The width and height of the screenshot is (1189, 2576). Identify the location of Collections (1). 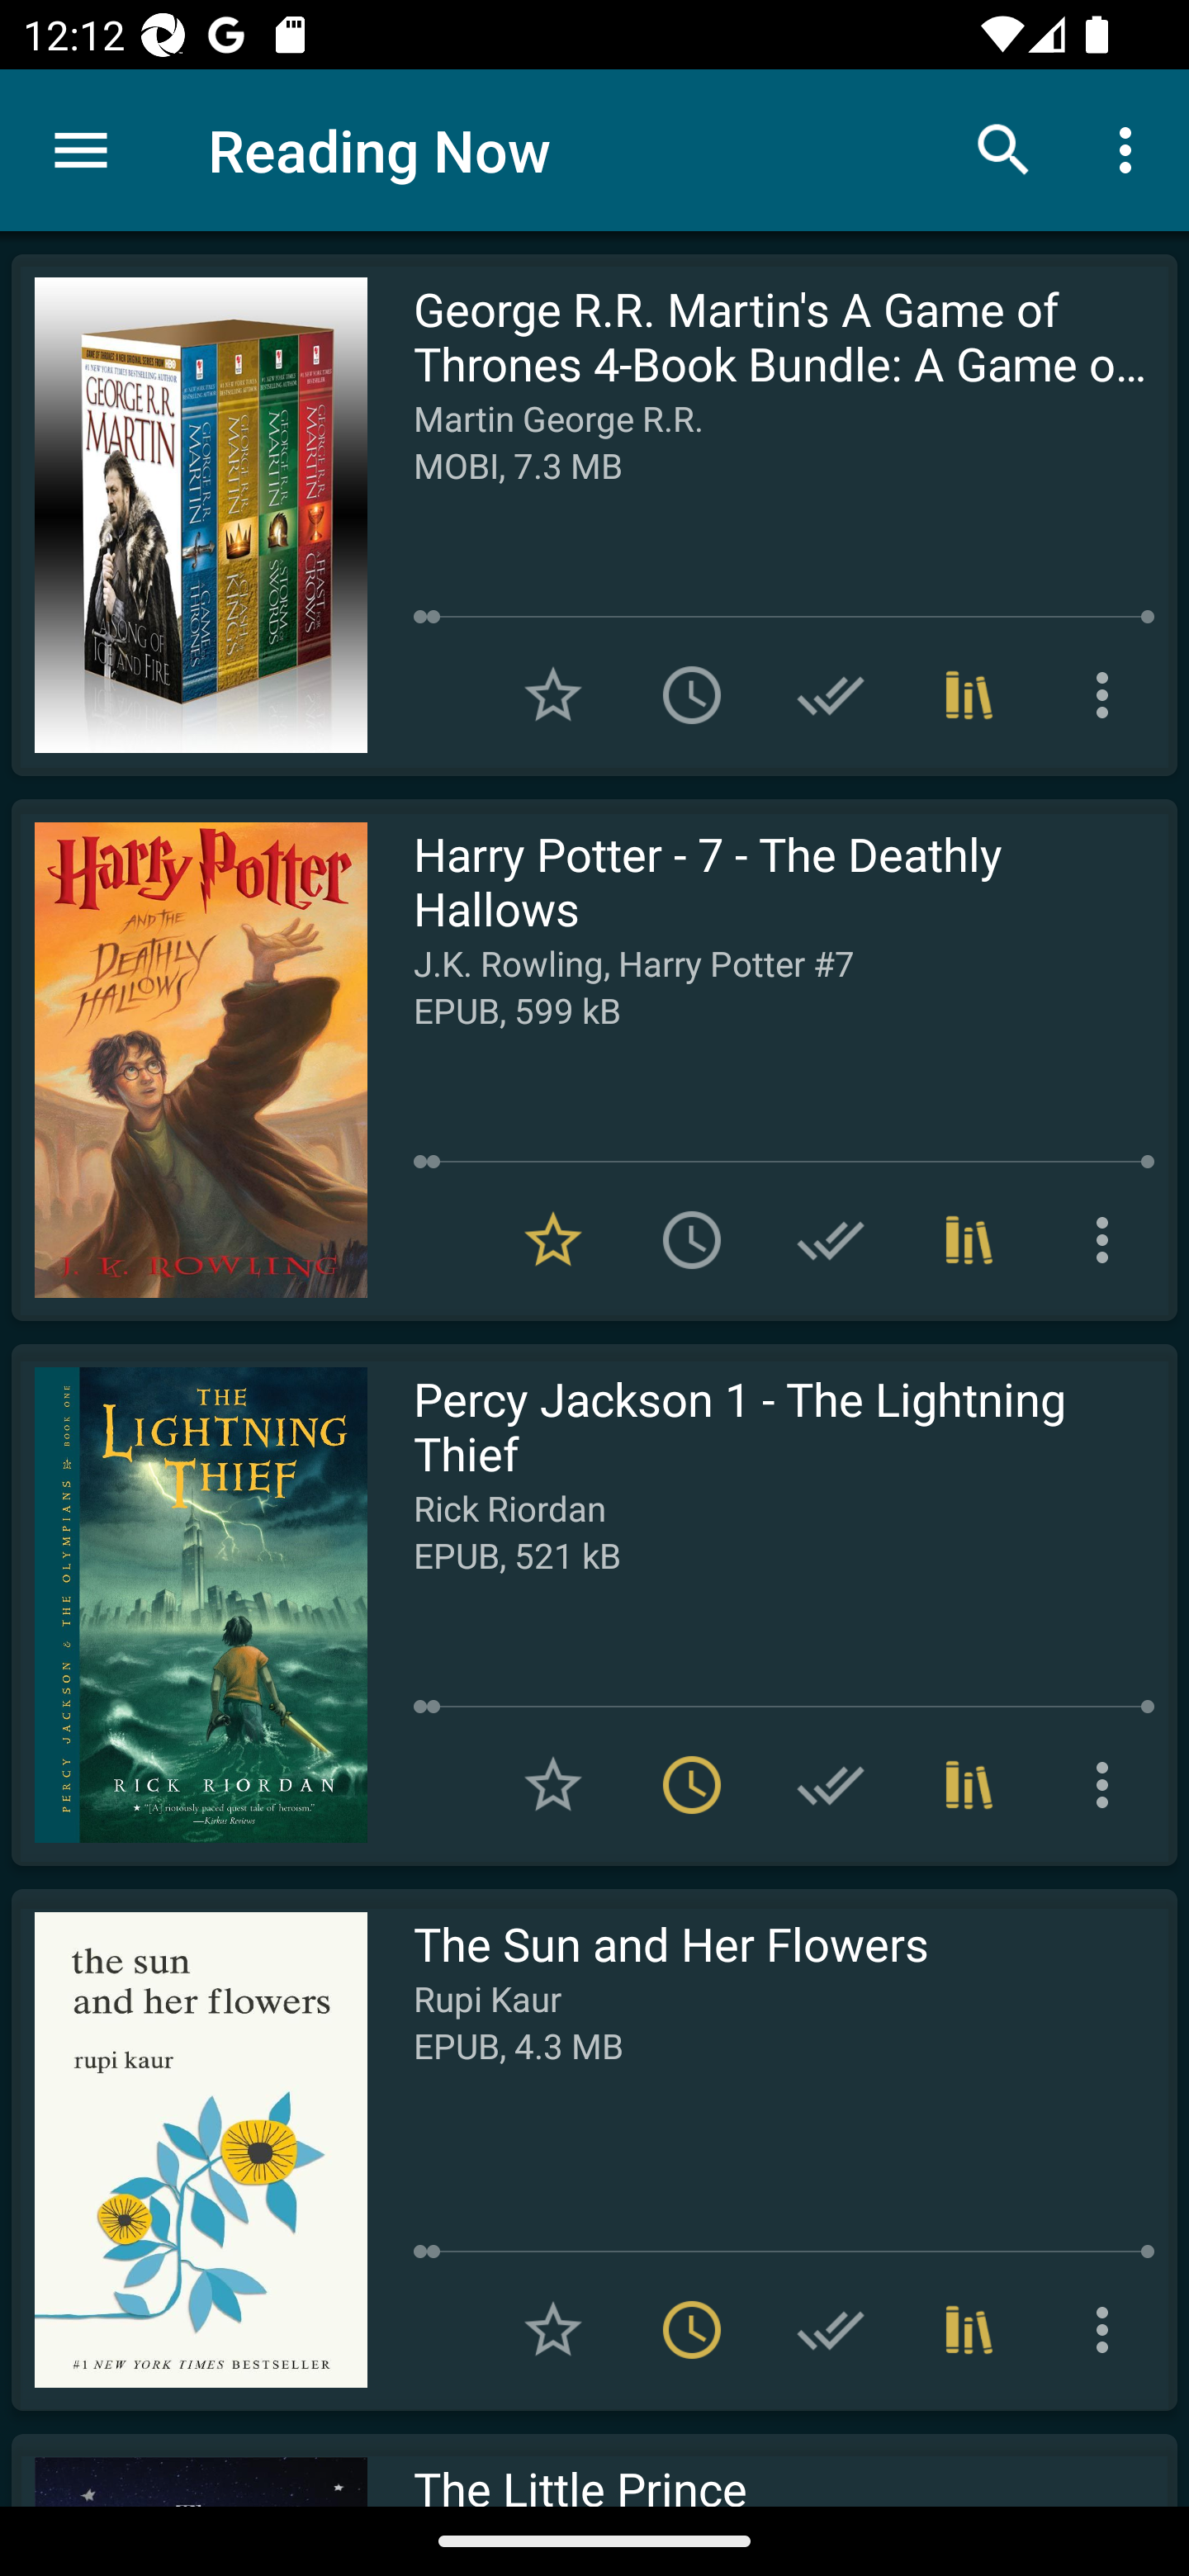
(969, 2330).